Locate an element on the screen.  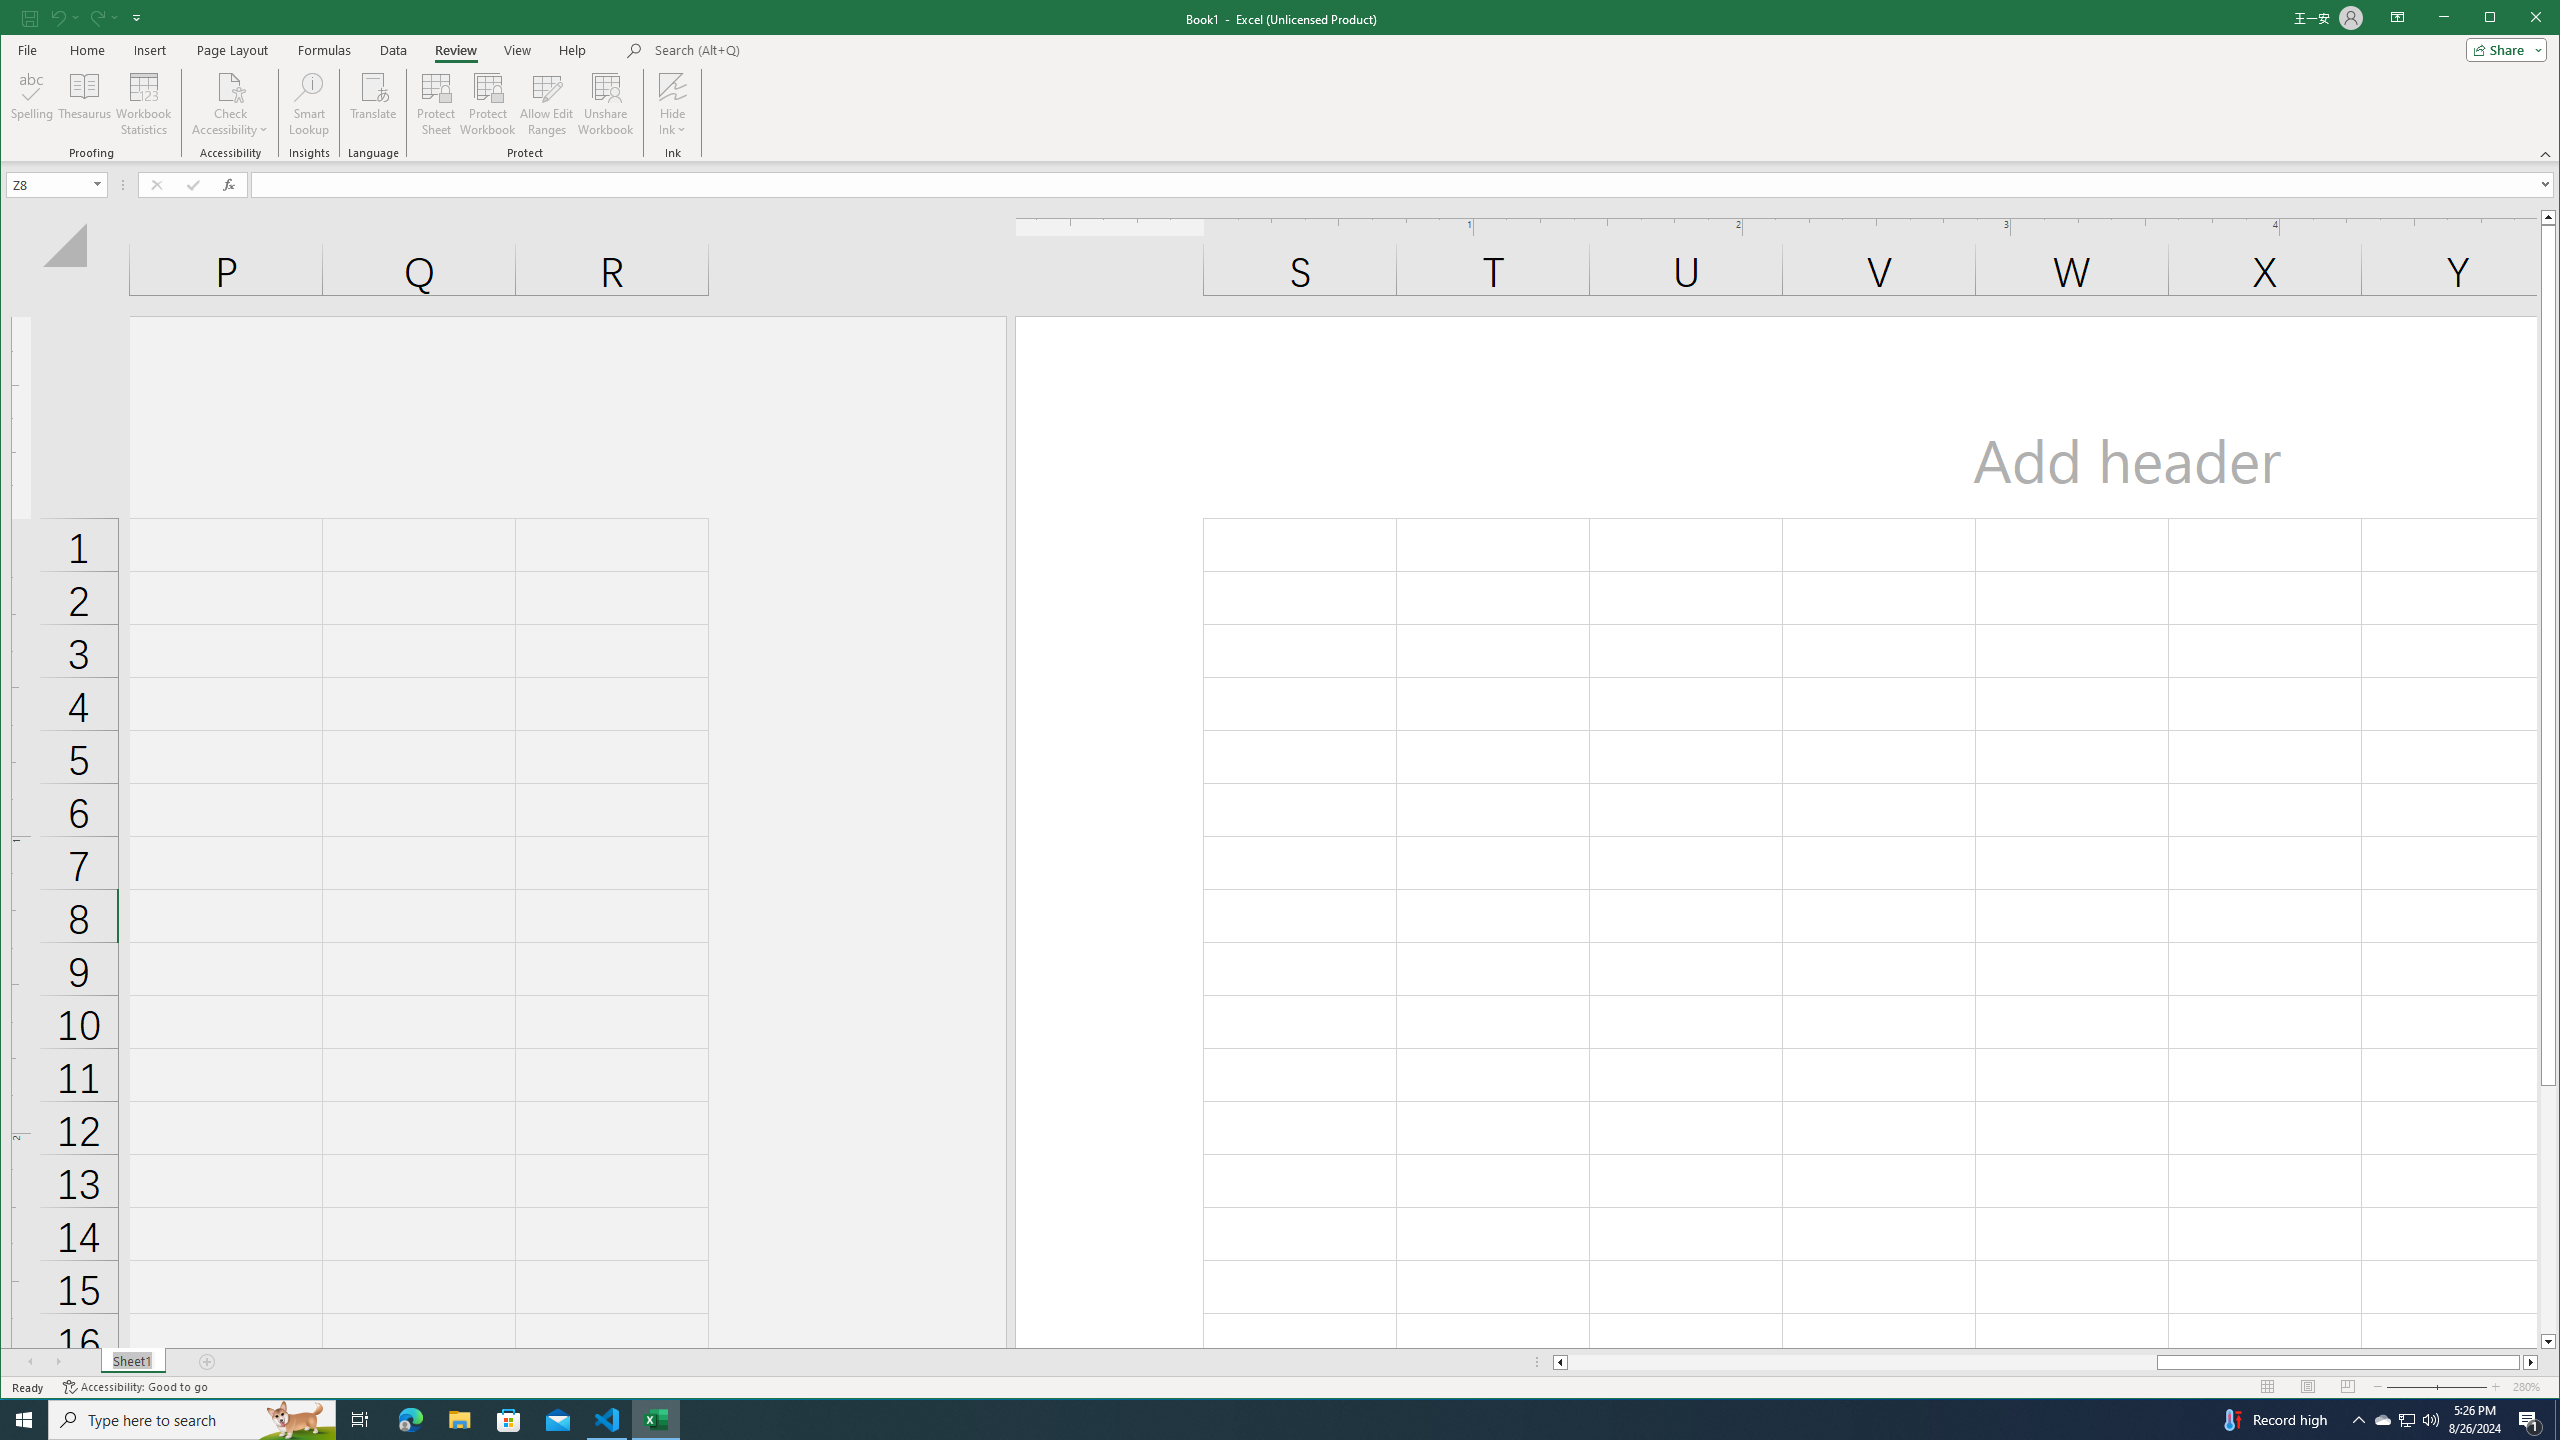
Page left is located at coordinates (1862, 1362).